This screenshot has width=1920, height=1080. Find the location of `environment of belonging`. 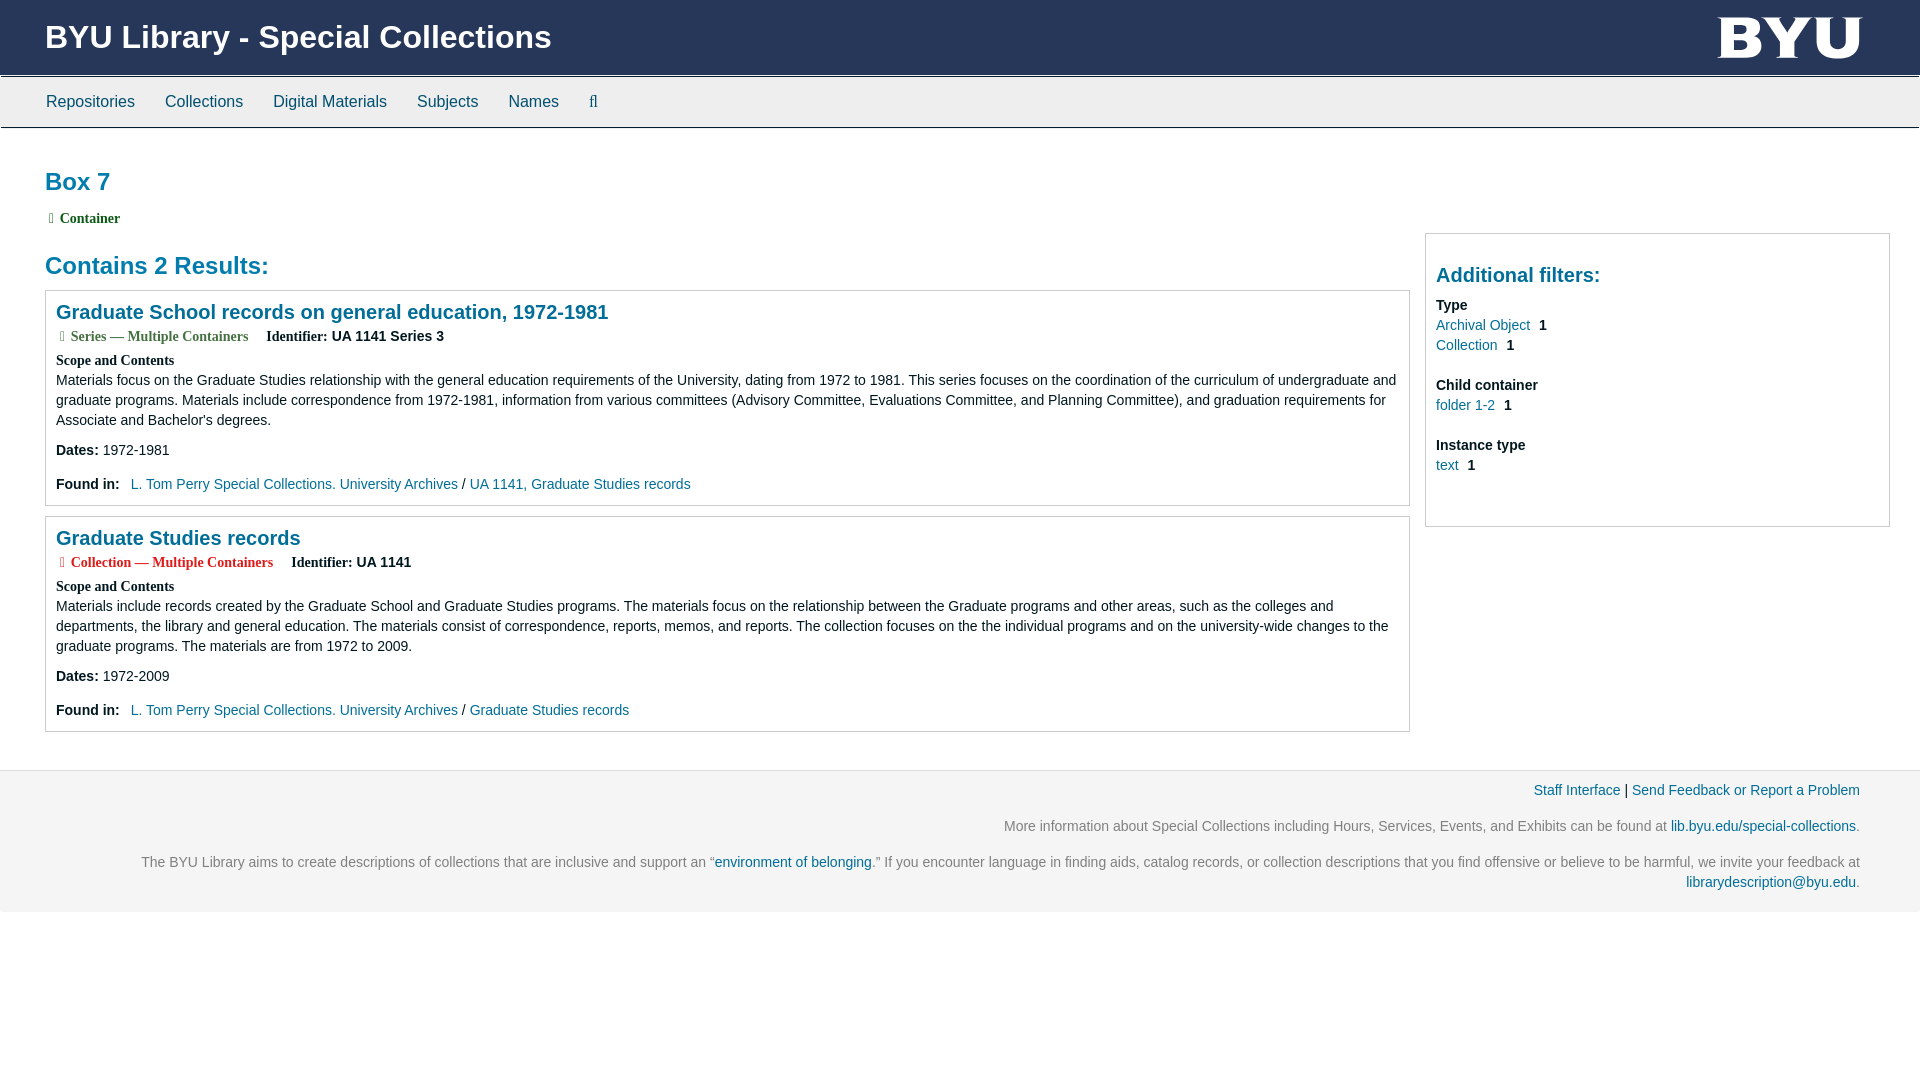

environment of belonging is located at coordinates (792, 862).